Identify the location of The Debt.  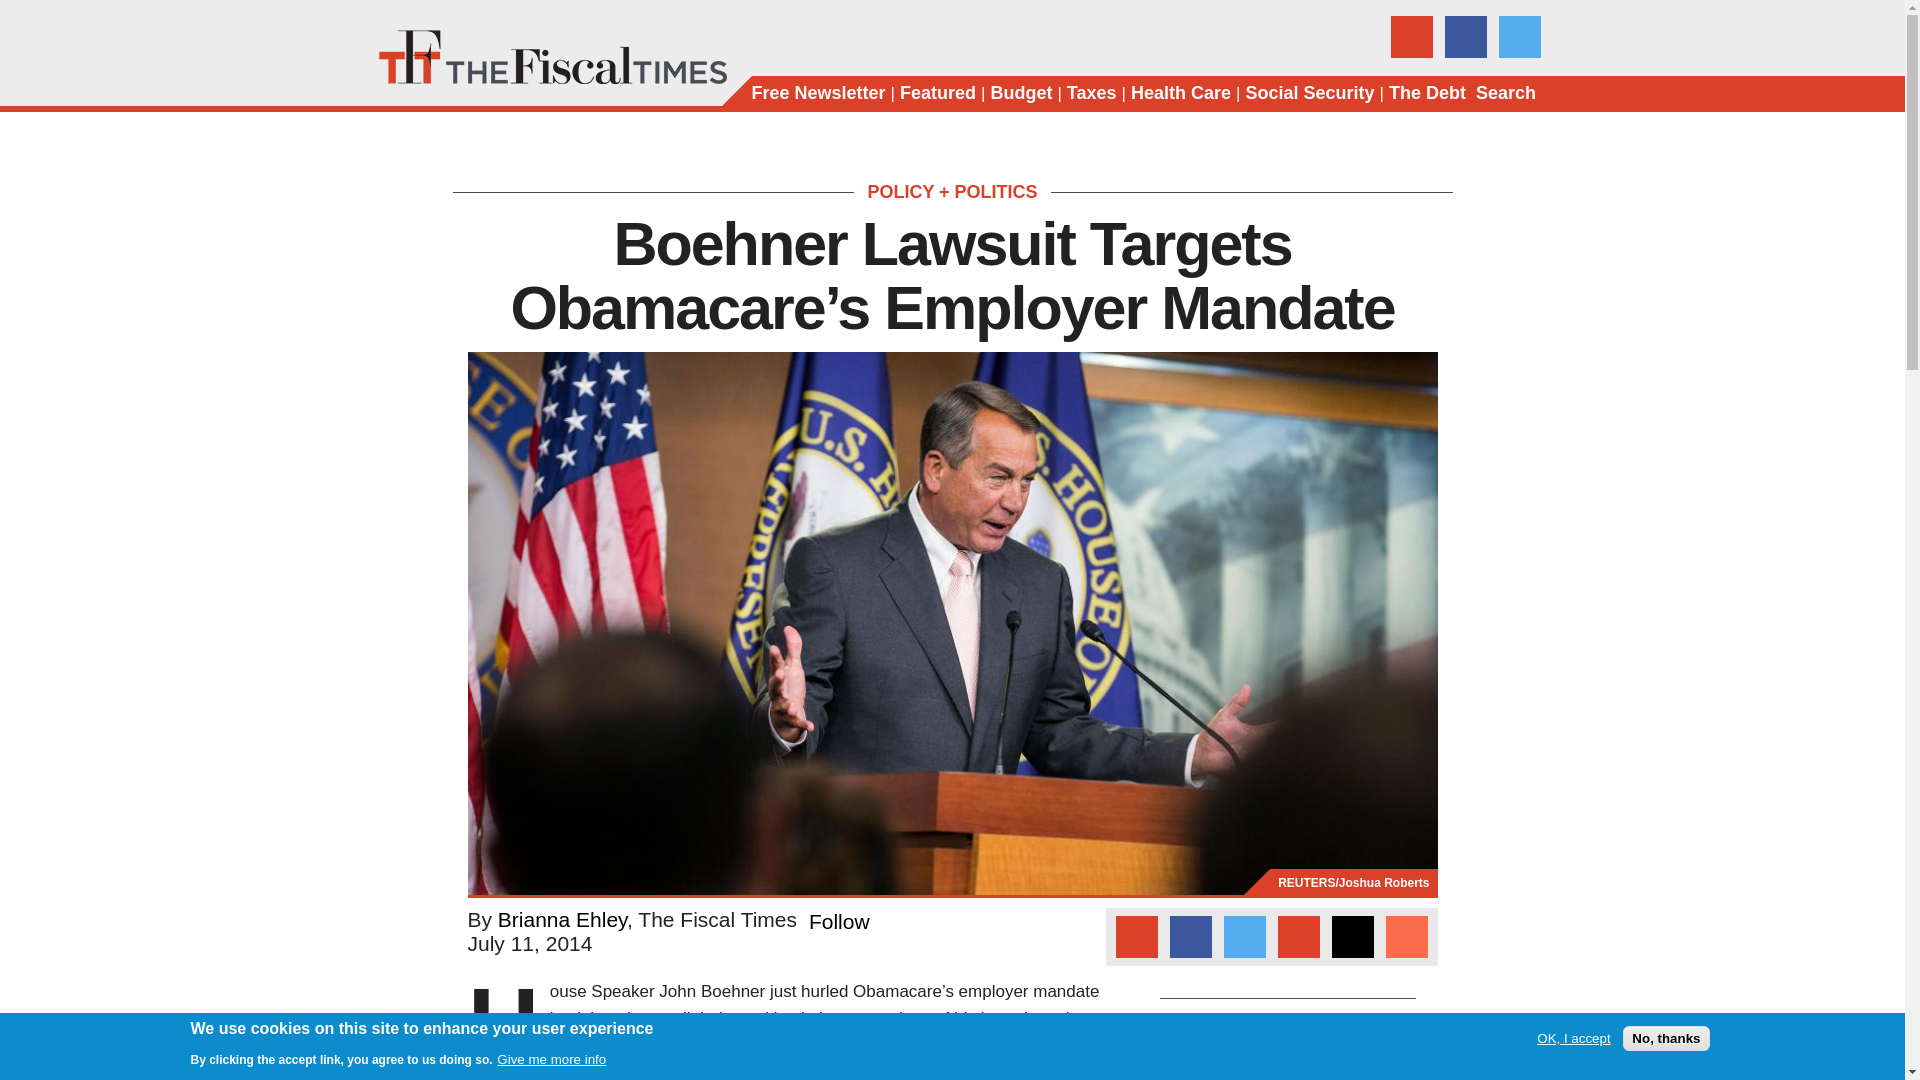
(1427, 94).